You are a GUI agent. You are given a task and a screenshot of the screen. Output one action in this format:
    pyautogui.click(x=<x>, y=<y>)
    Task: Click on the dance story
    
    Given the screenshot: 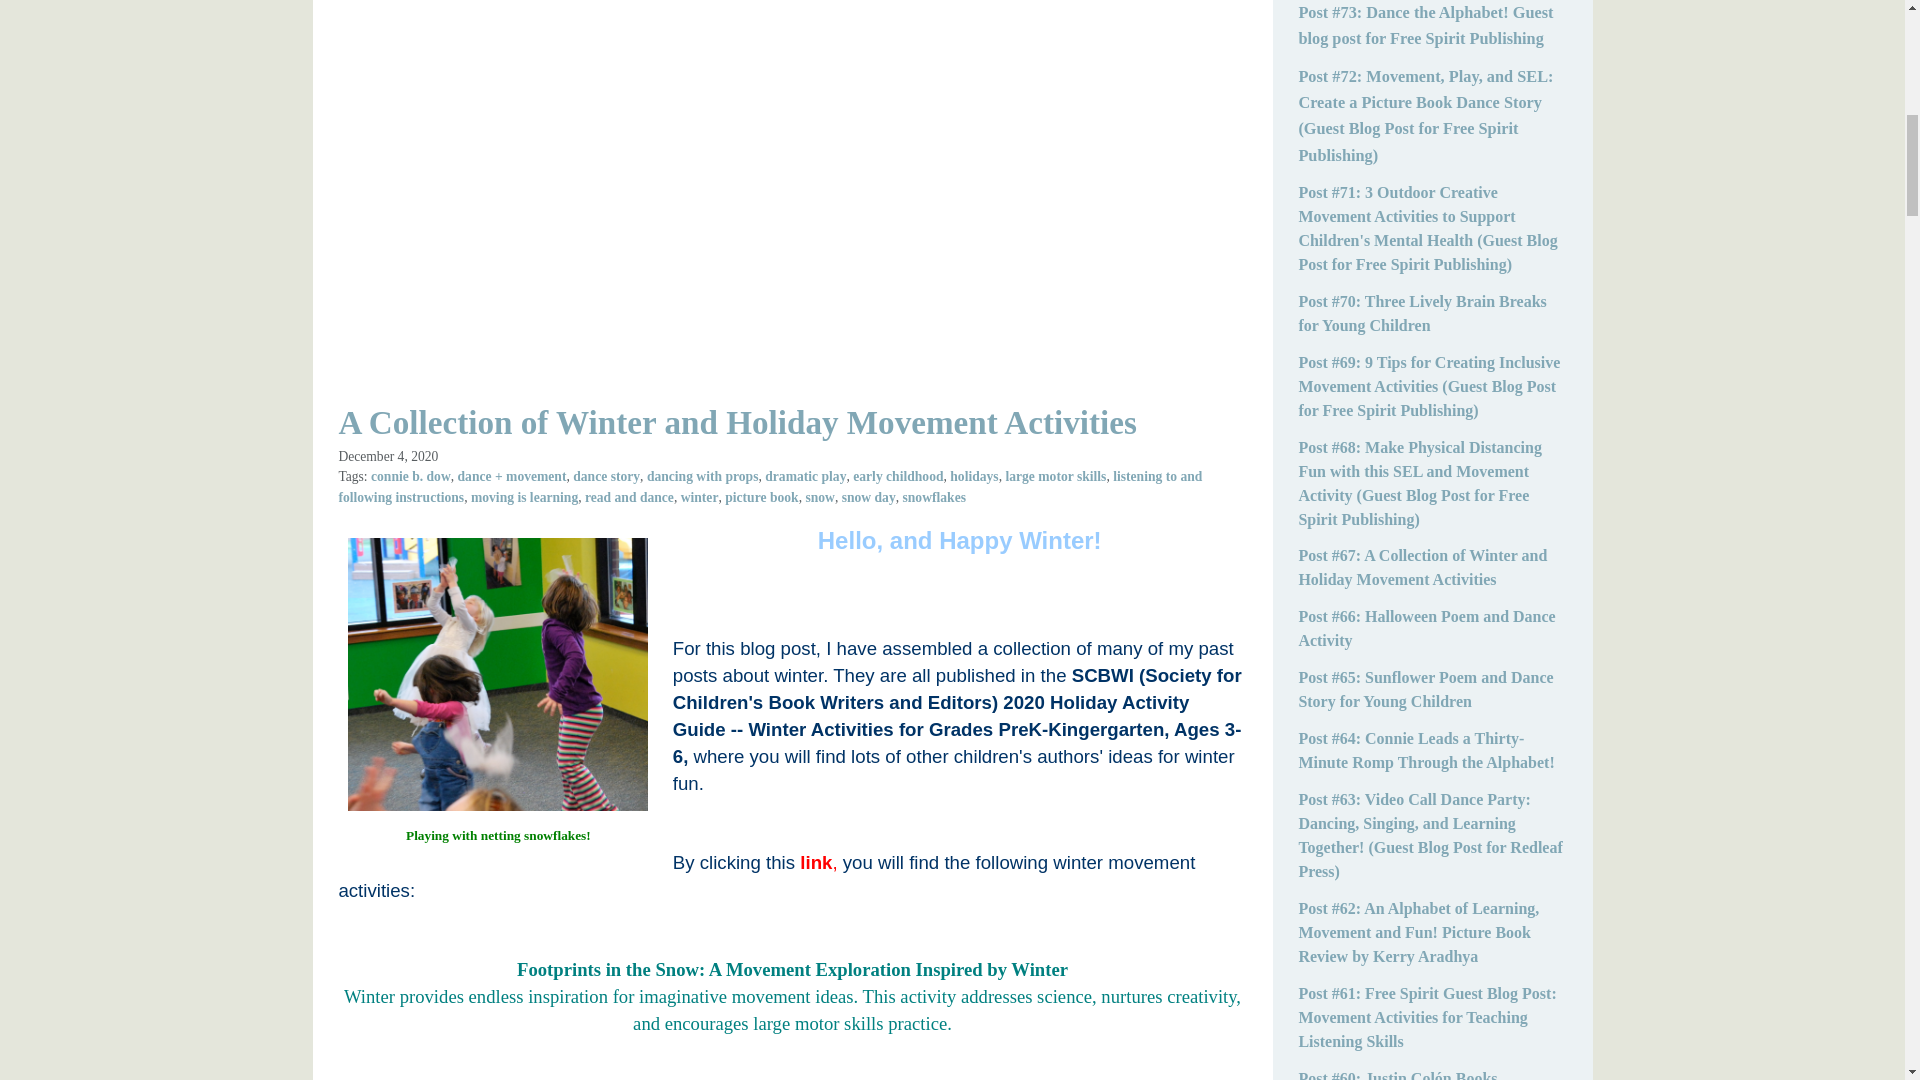 What is the action you would take?
    pyautogui.click(x=606, y=476)
    